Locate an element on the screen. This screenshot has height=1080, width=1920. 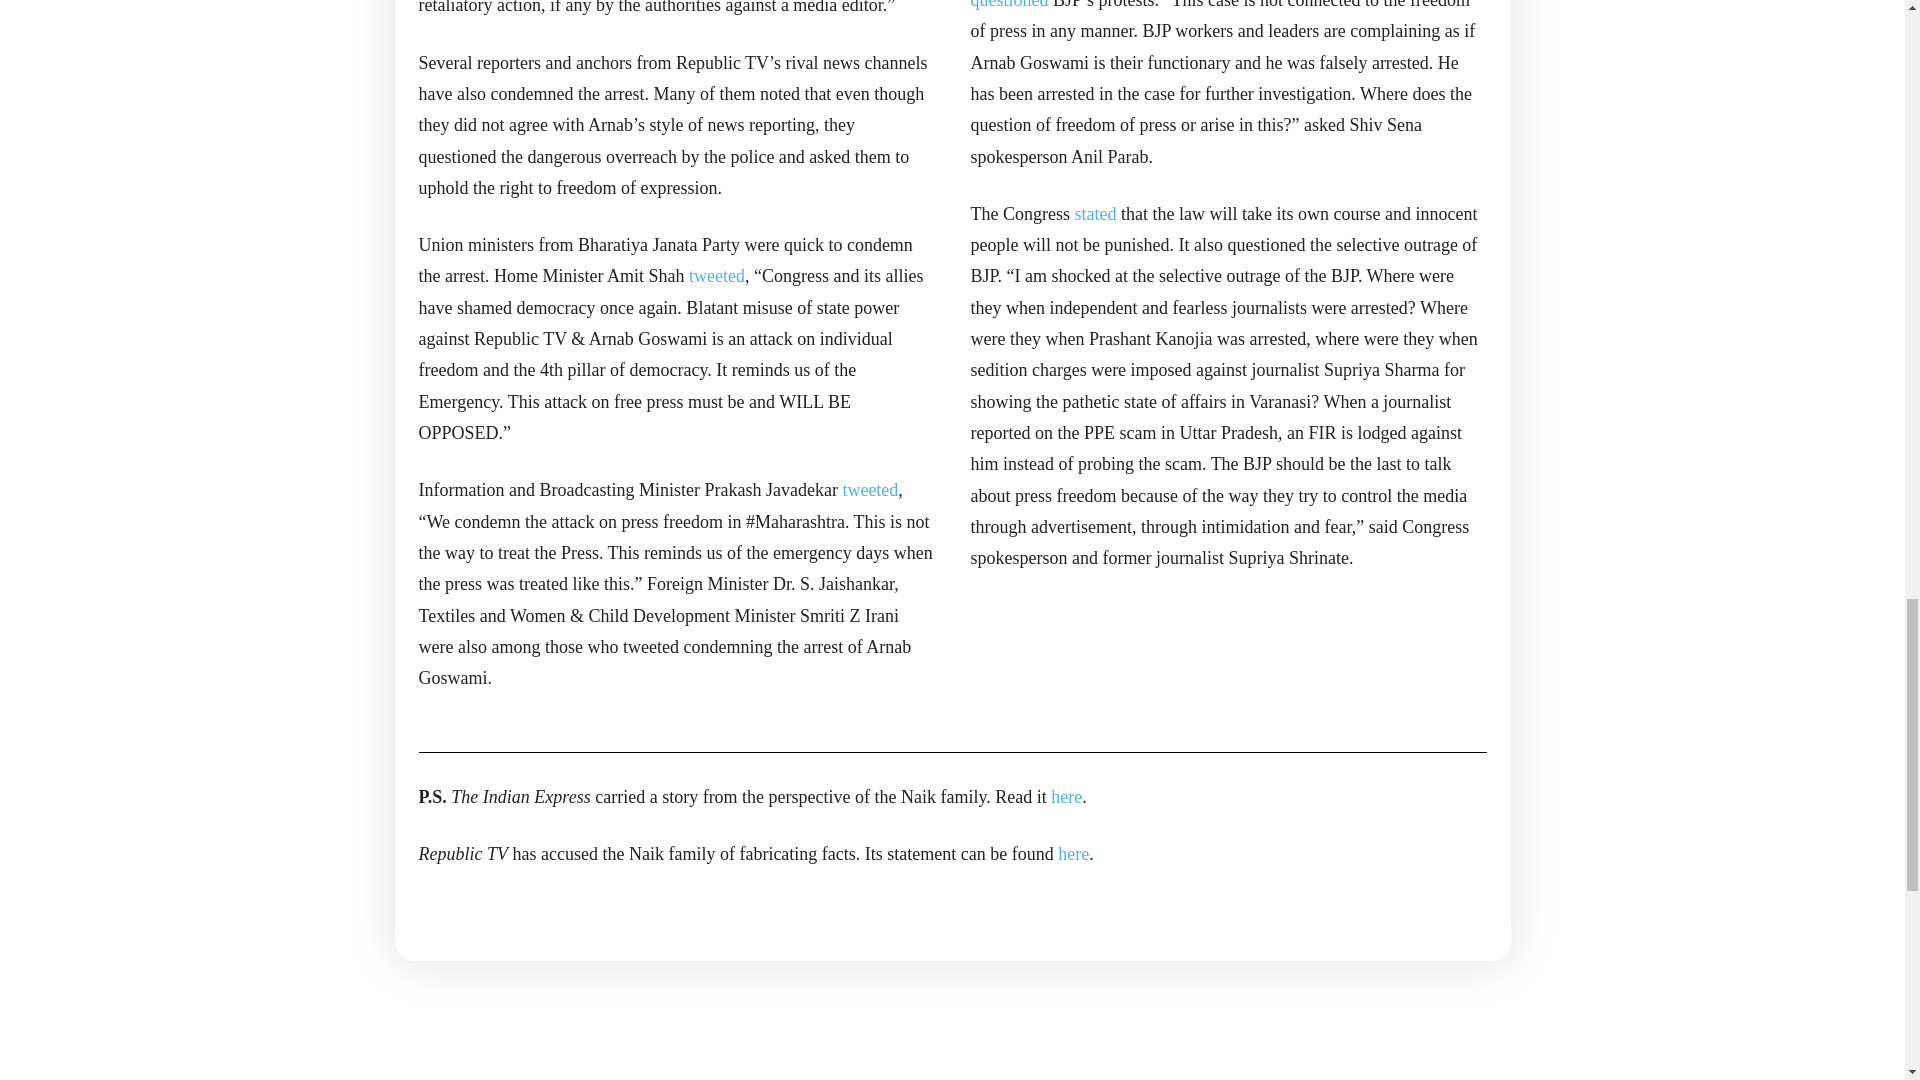
stated is located at coordinates (1094, 214).